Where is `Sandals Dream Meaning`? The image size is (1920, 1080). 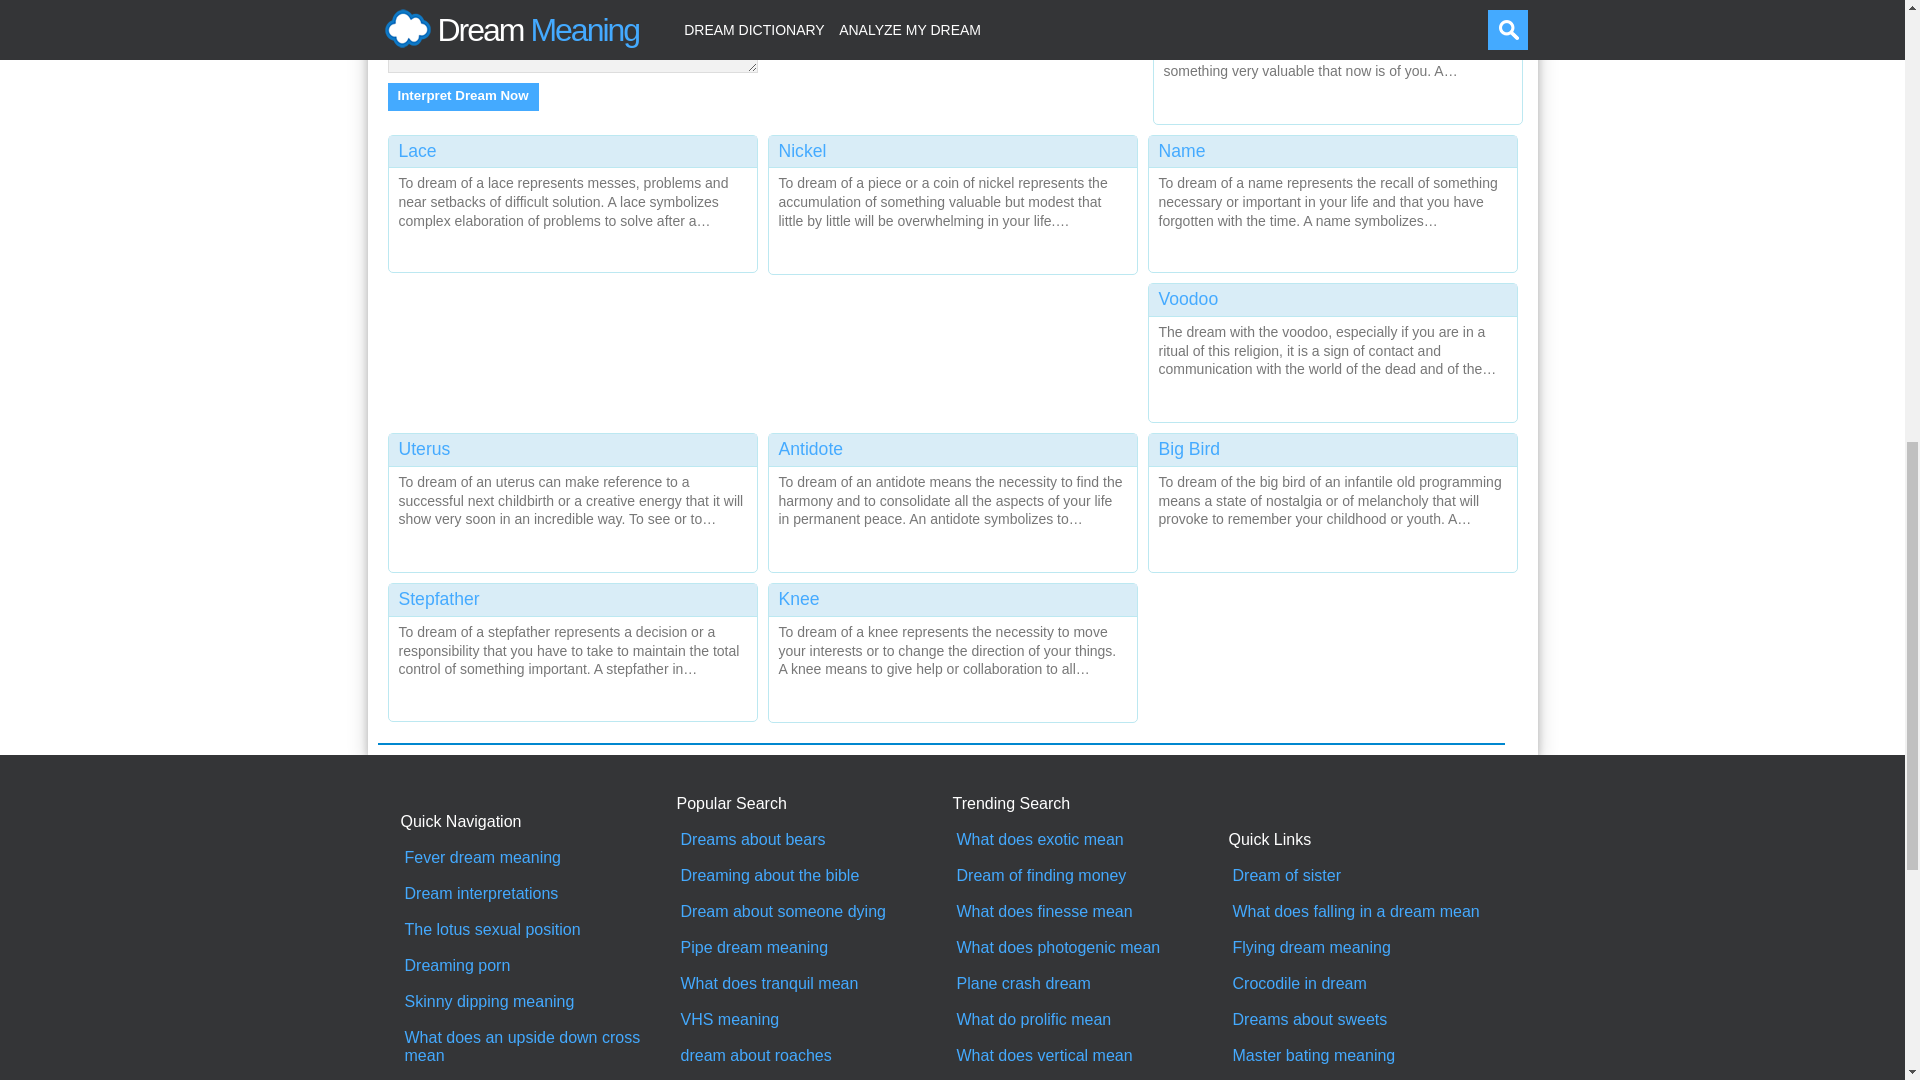
Sandals Dream Meaning is located at coordinates (572, 200).